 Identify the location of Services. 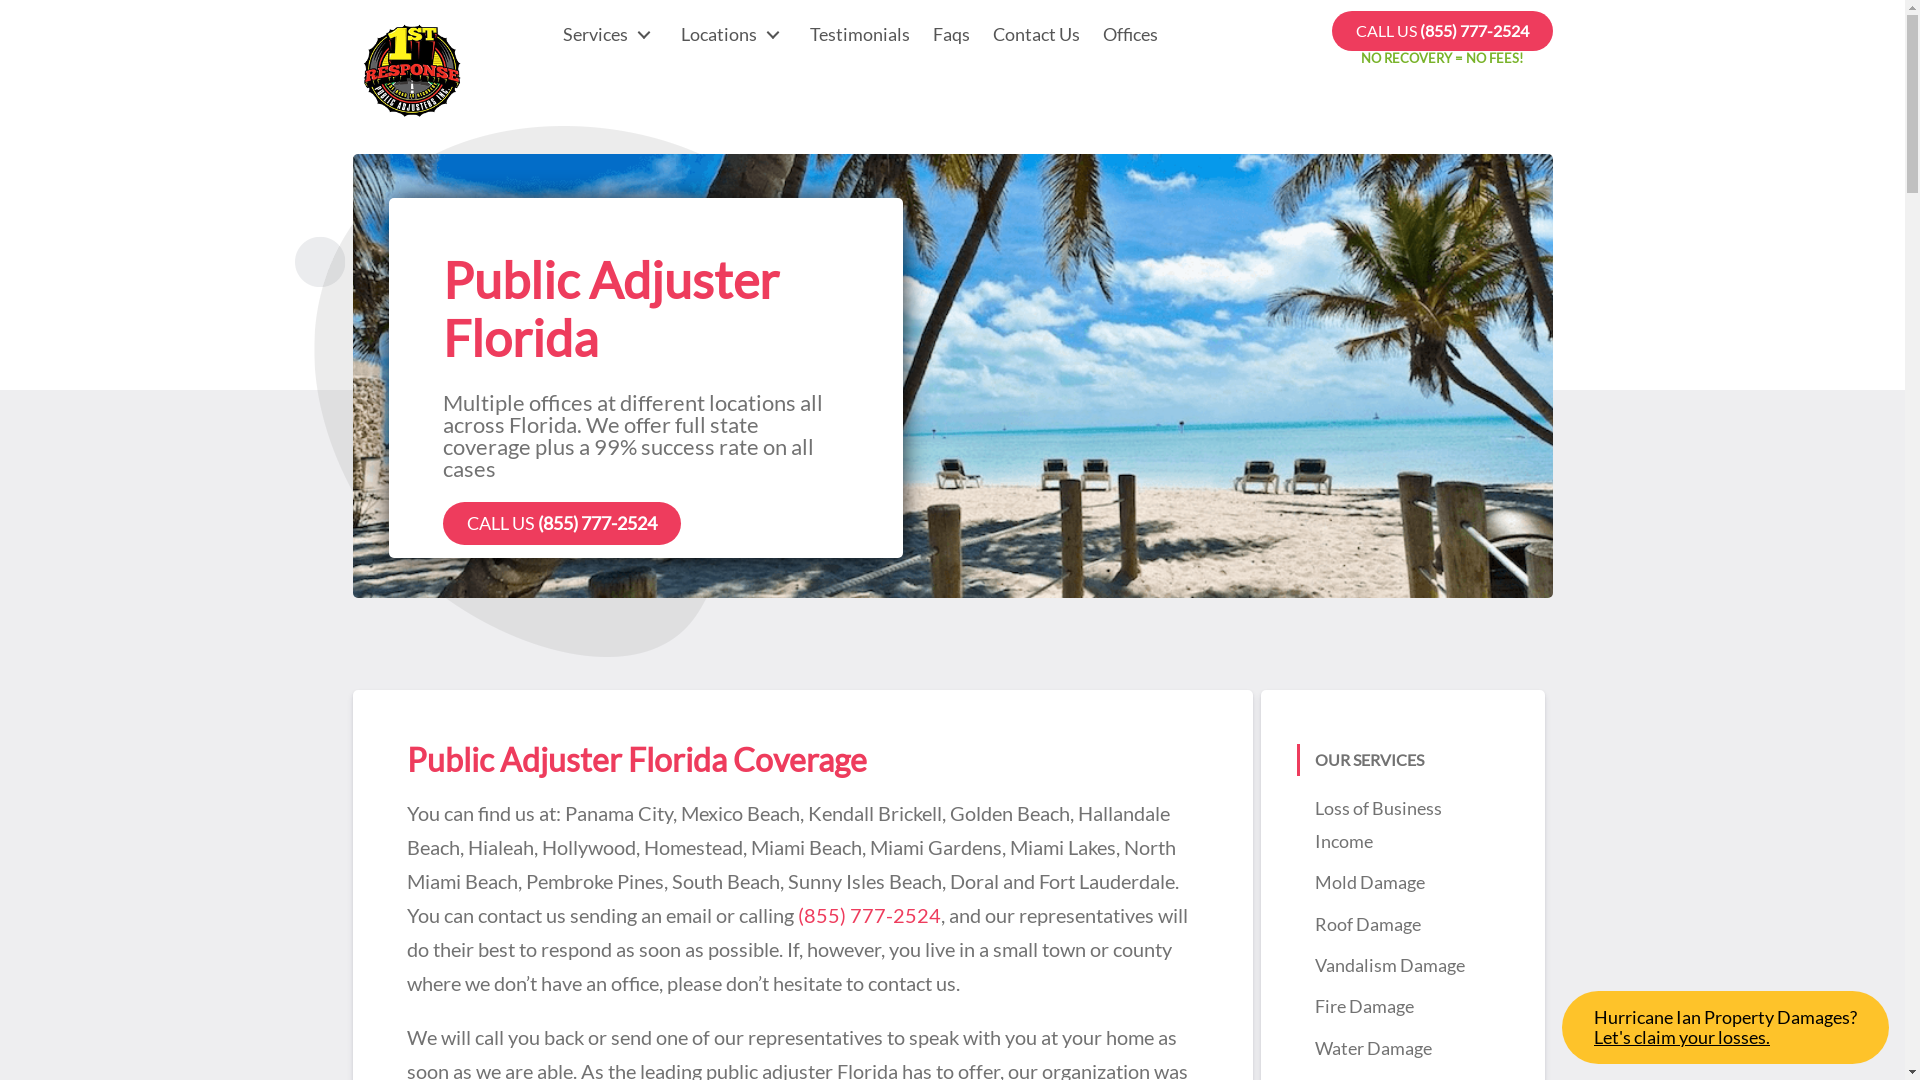
(610, 34).